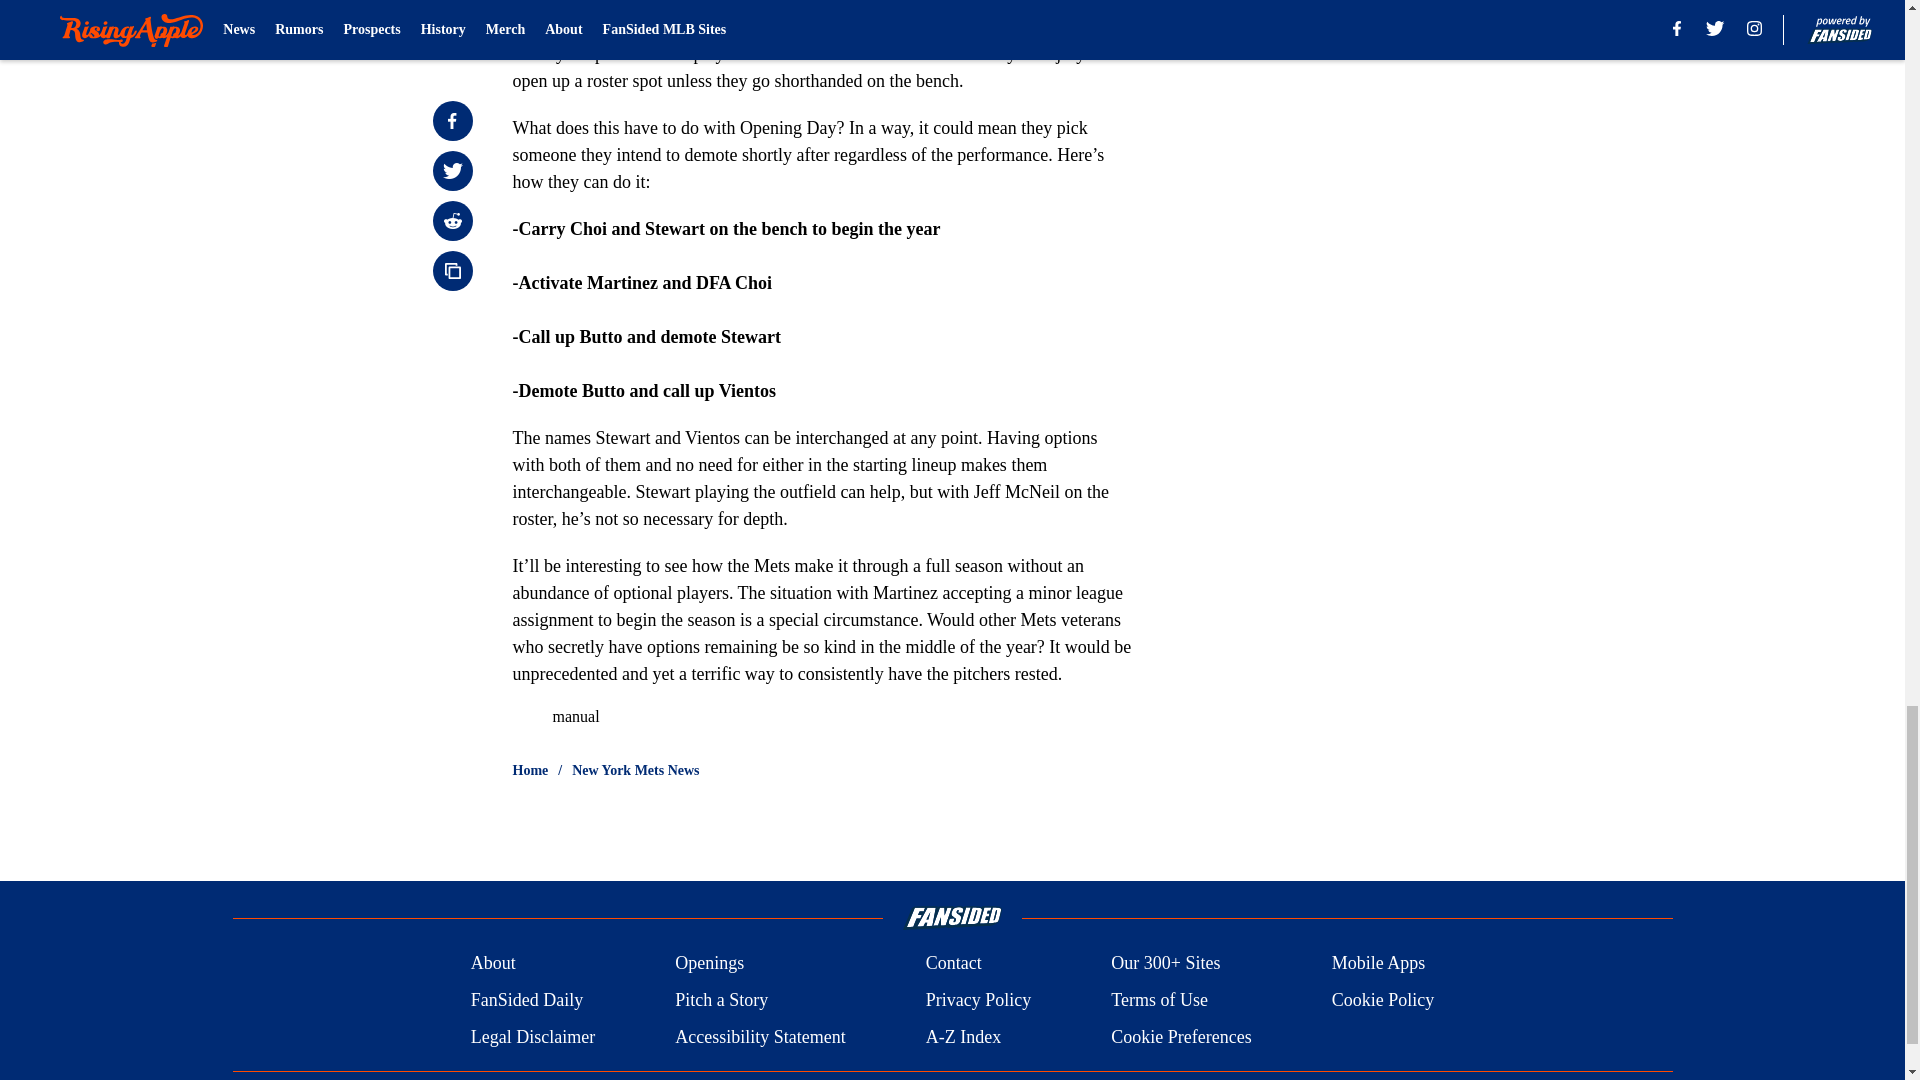 This screenshot has height=1080, width=1920. What do you see at coordinates (722, 1000) in the screenshot?
I see `Pitch a Story` at bounding box center [722, 1000].